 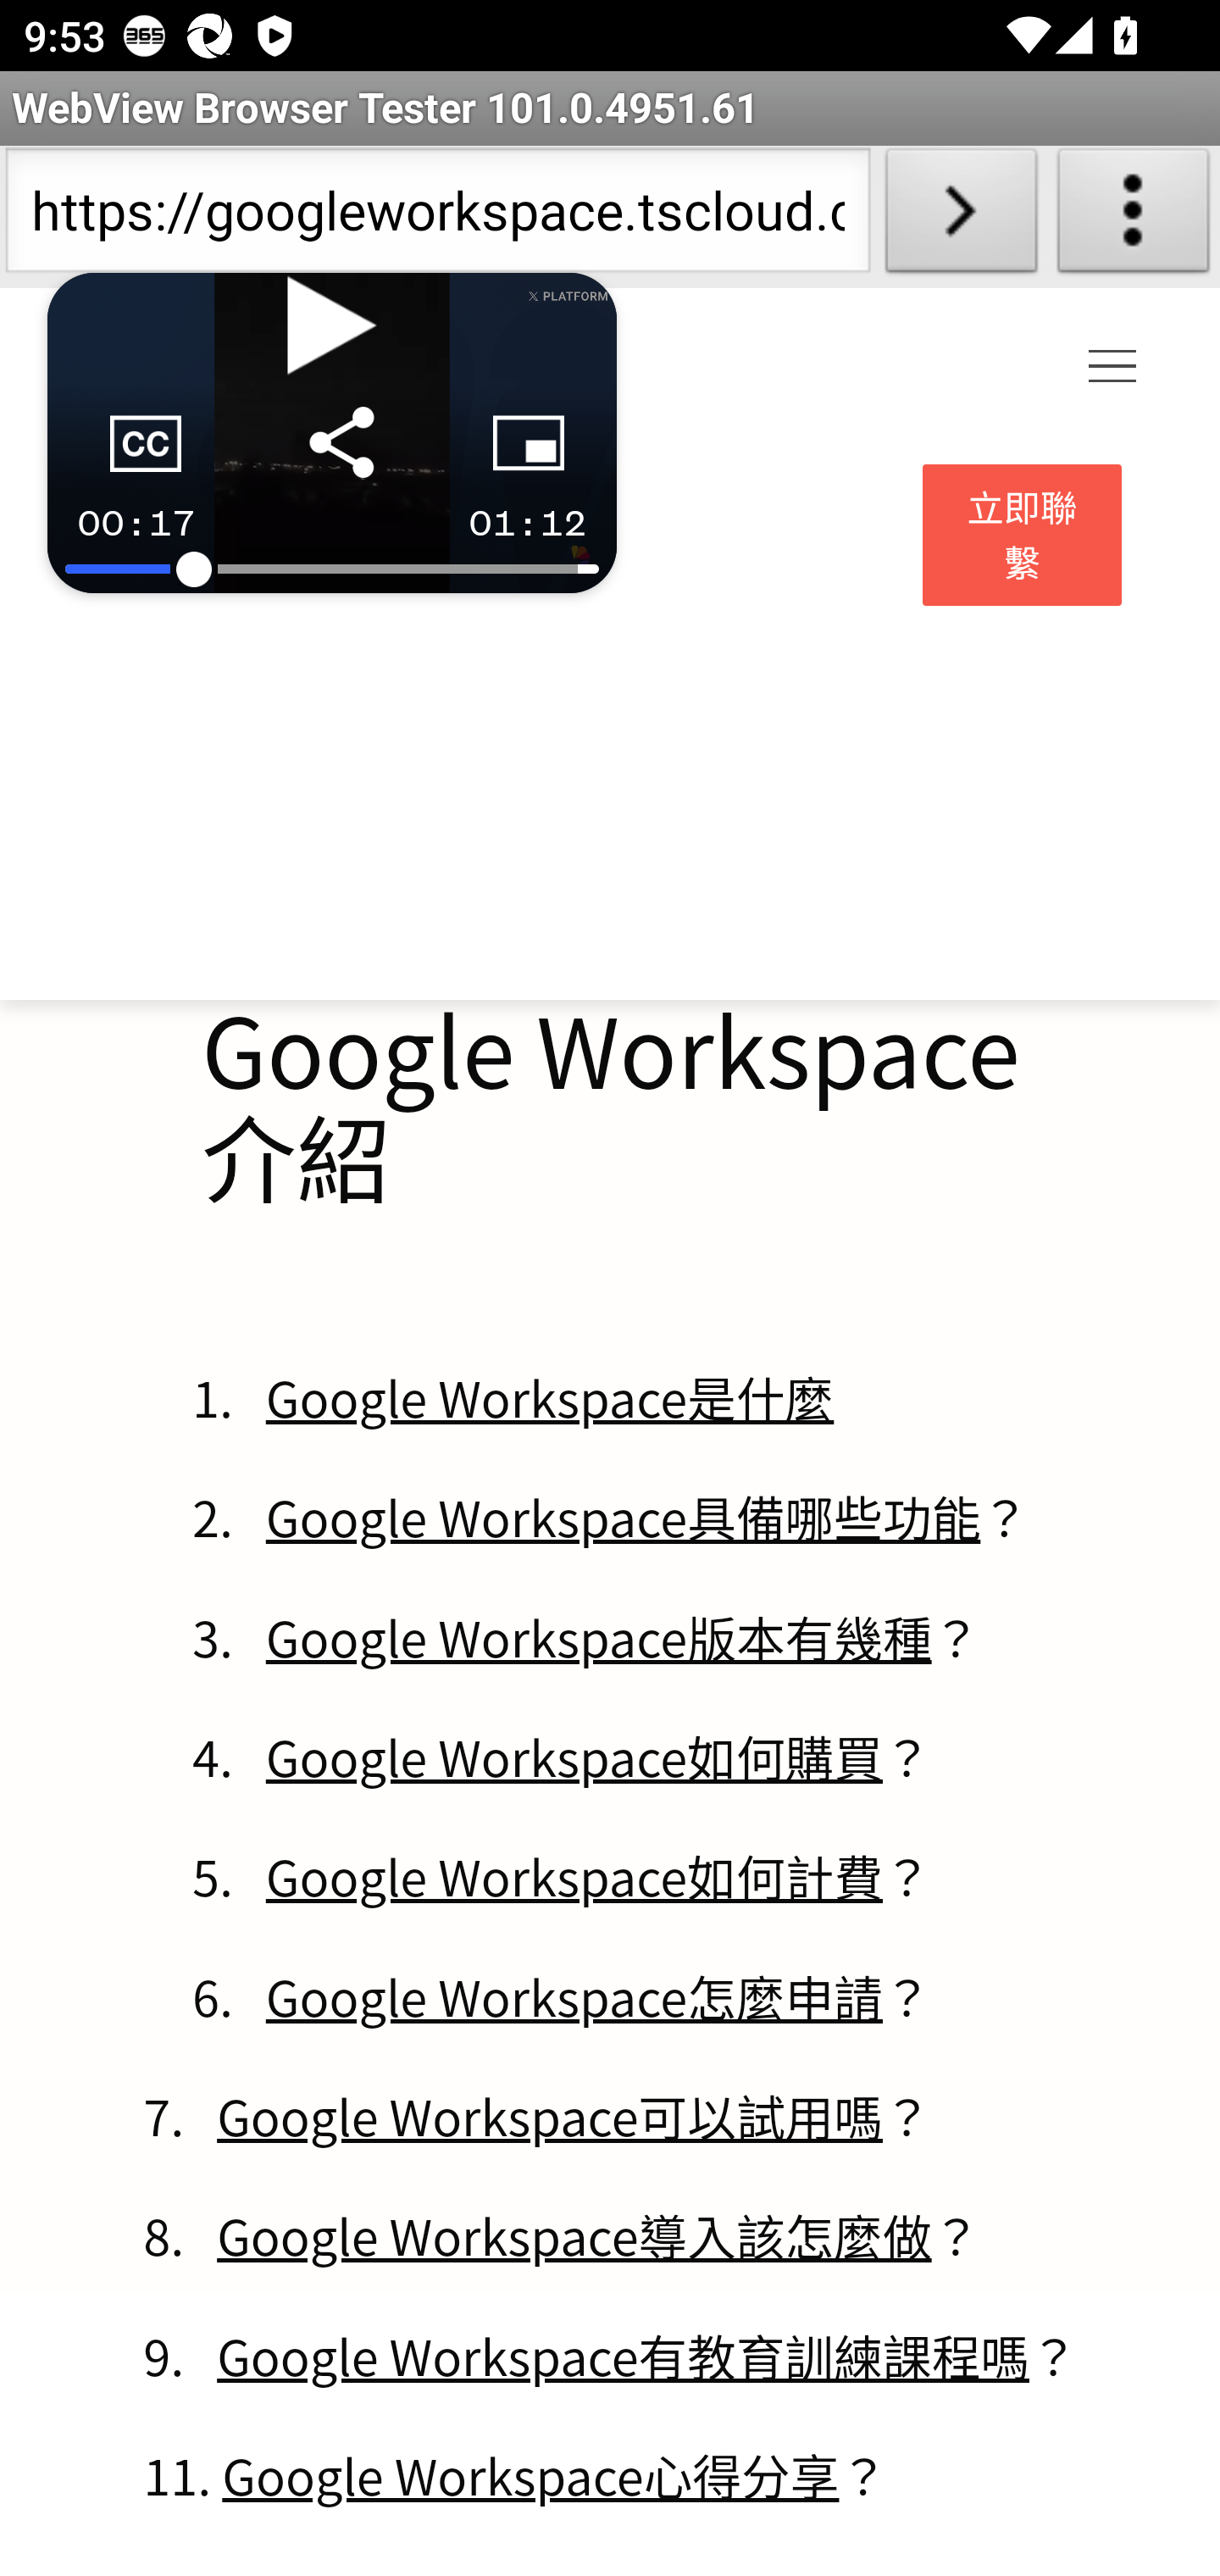 What do you see at coordinates (573, 1876) in the screenshot?
I see `Google Workspace如何計費` at bounding box center [573, 1876].